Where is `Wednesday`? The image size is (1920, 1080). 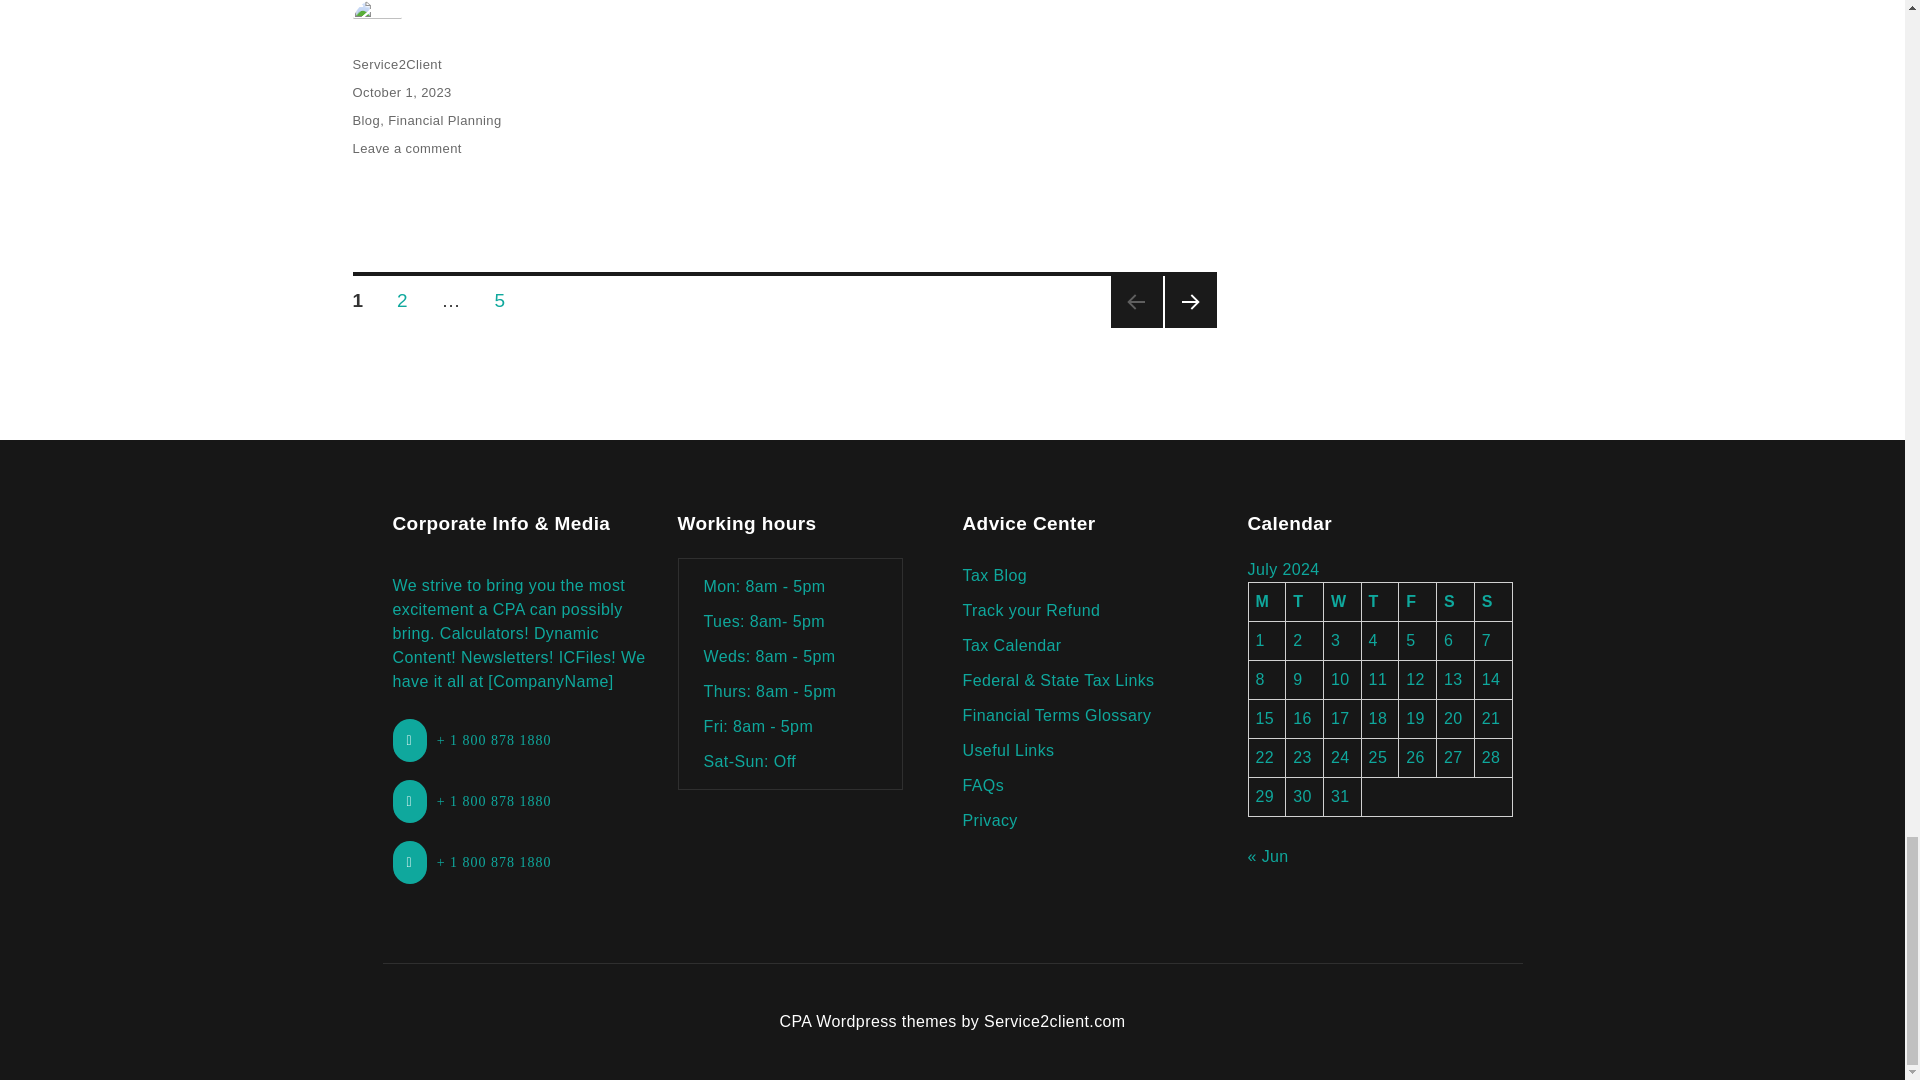 Wednesday is located at coordinates (1342, 602).